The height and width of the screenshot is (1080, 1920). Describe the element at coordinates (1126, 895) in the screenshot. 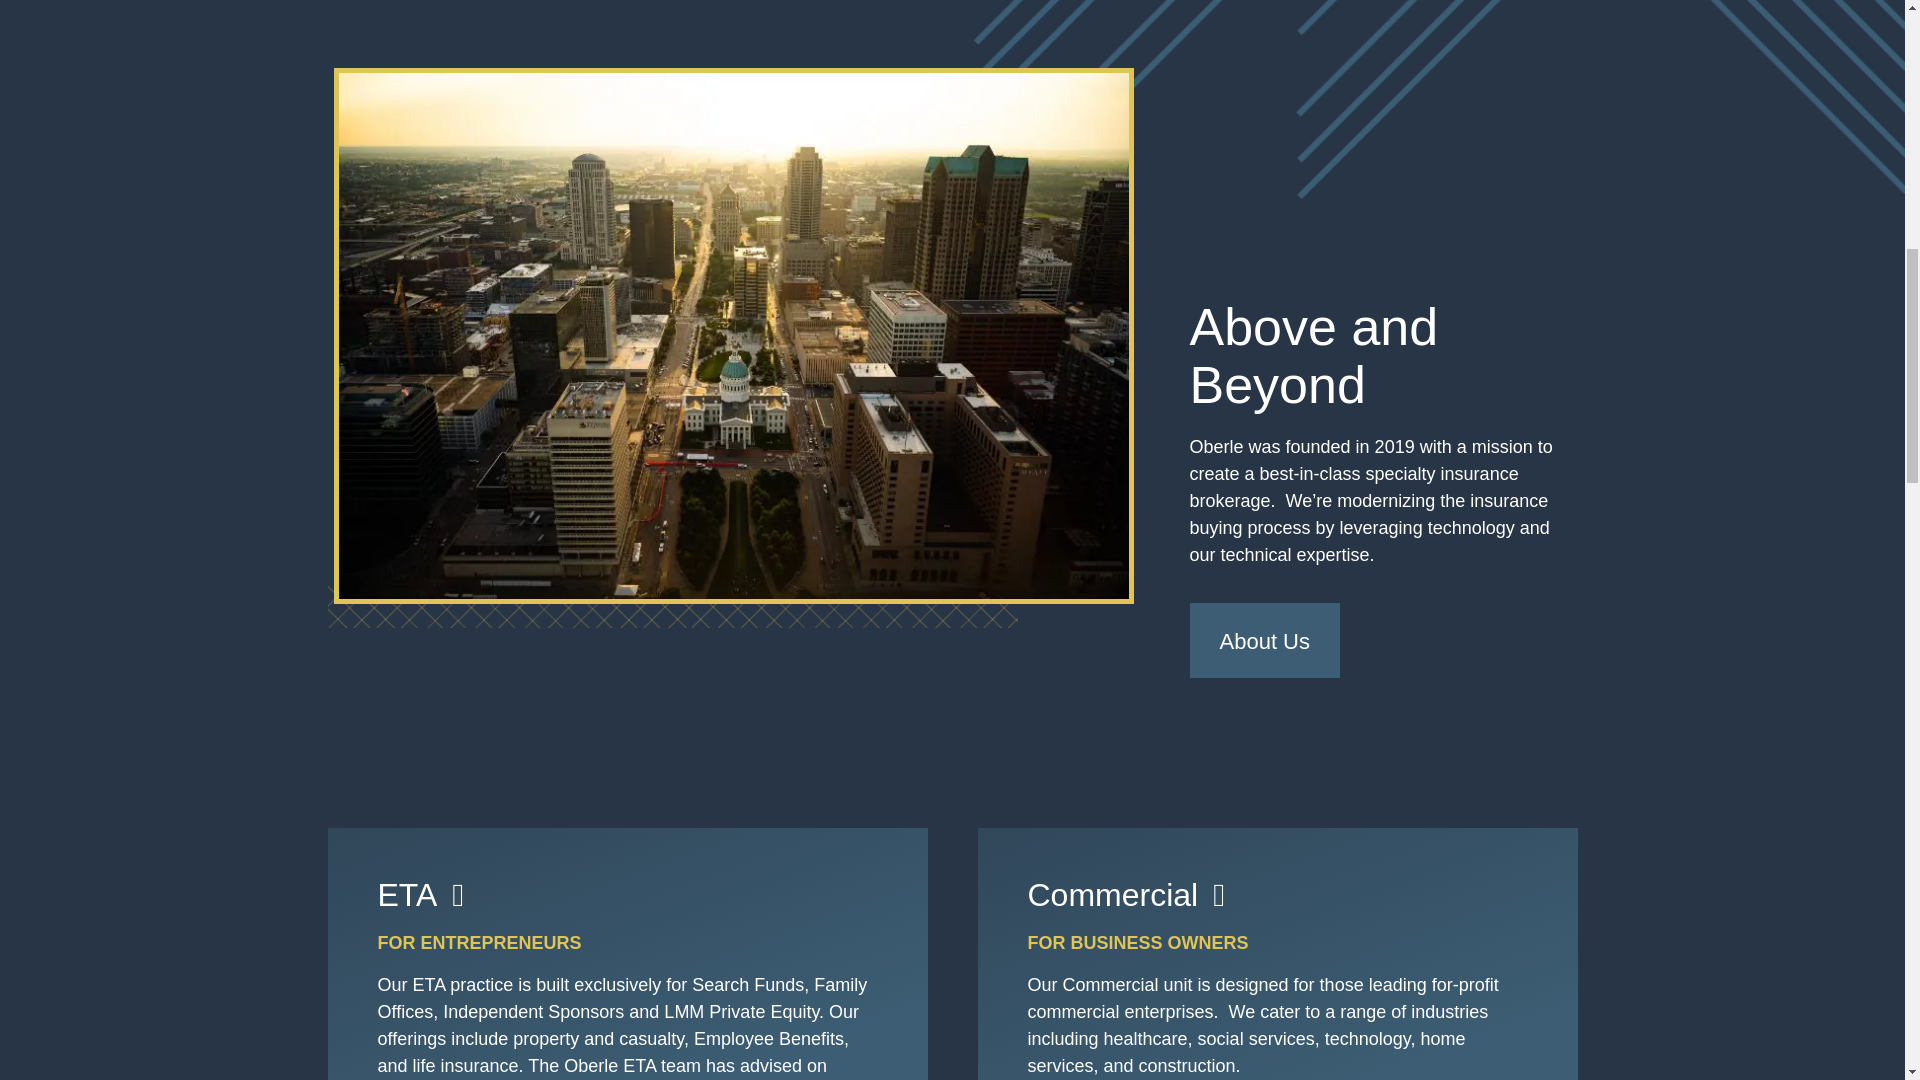

I see `Commercial` at that location.